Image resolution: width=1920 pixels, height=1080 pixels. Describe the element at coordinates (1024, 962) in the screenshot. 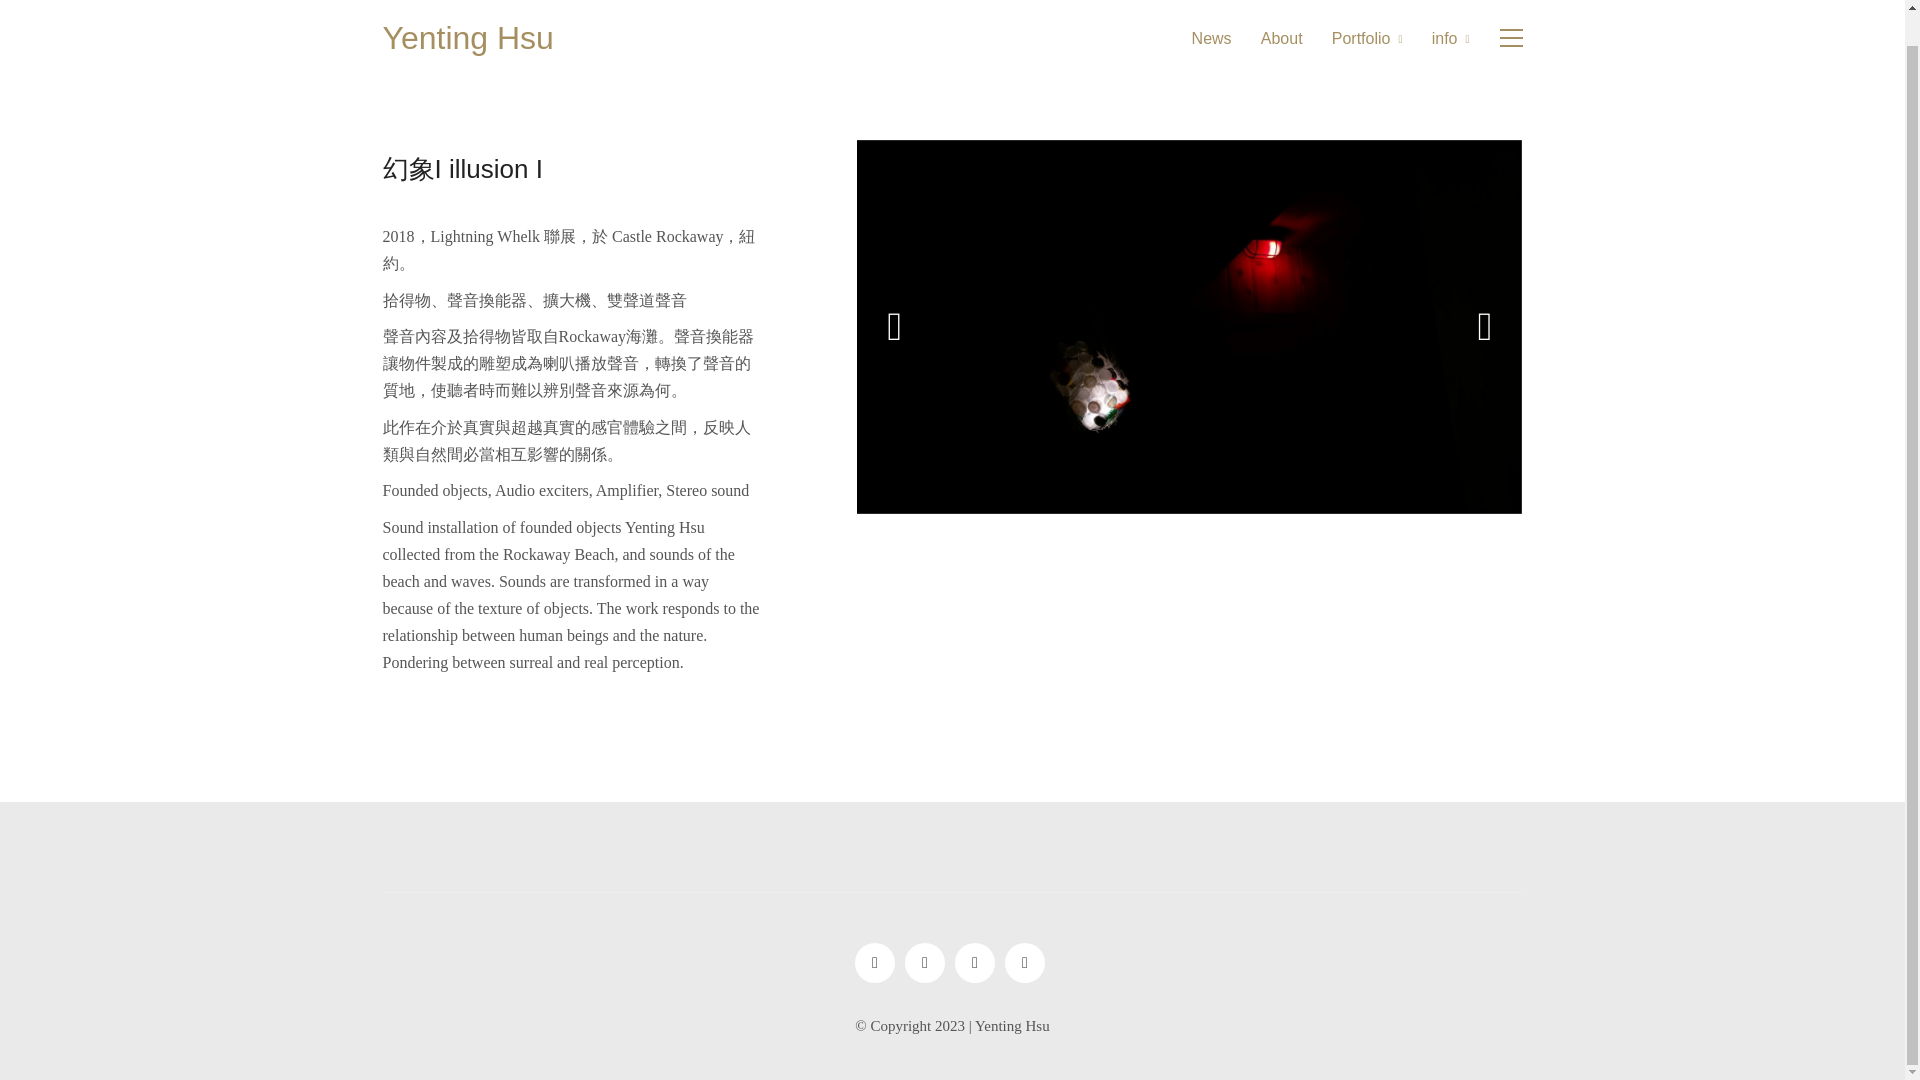

I see `Email` at that location.